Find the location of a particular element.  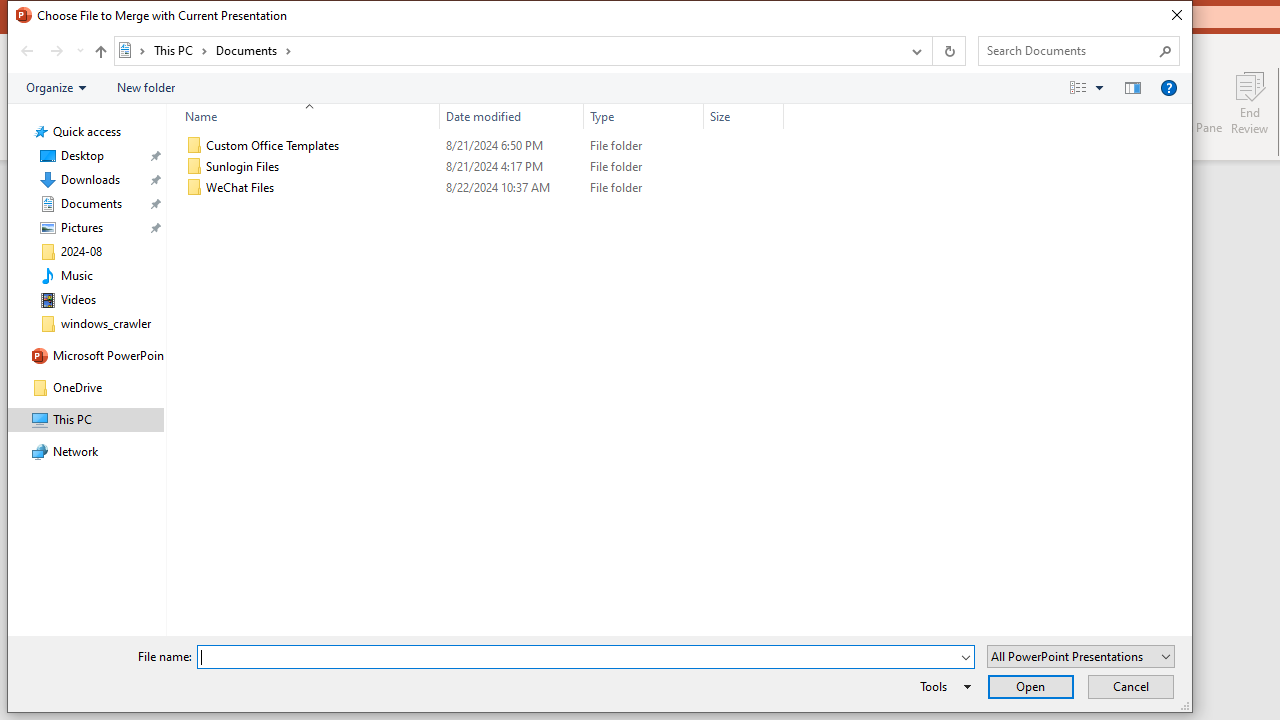

New folder is located at coordinates (146, 87).